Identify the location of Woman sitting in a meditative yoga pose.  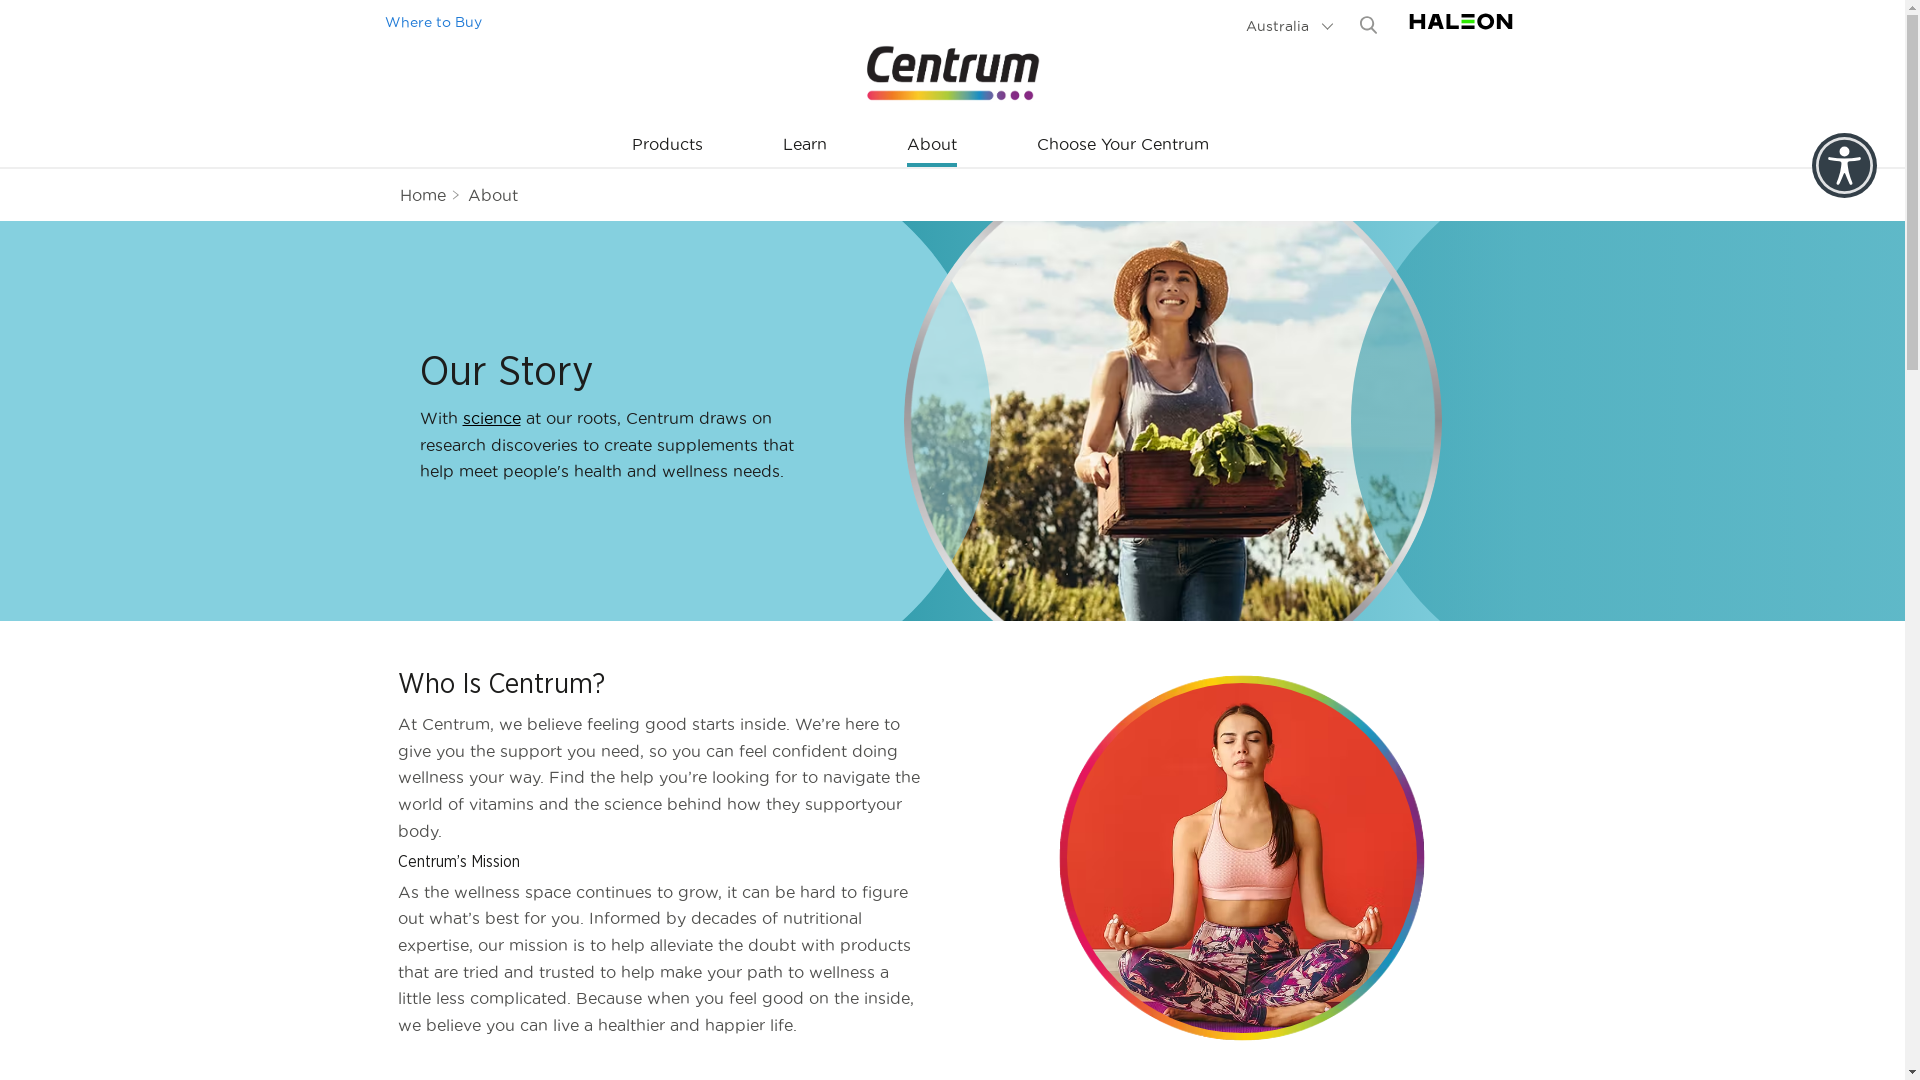
(1242, 858).